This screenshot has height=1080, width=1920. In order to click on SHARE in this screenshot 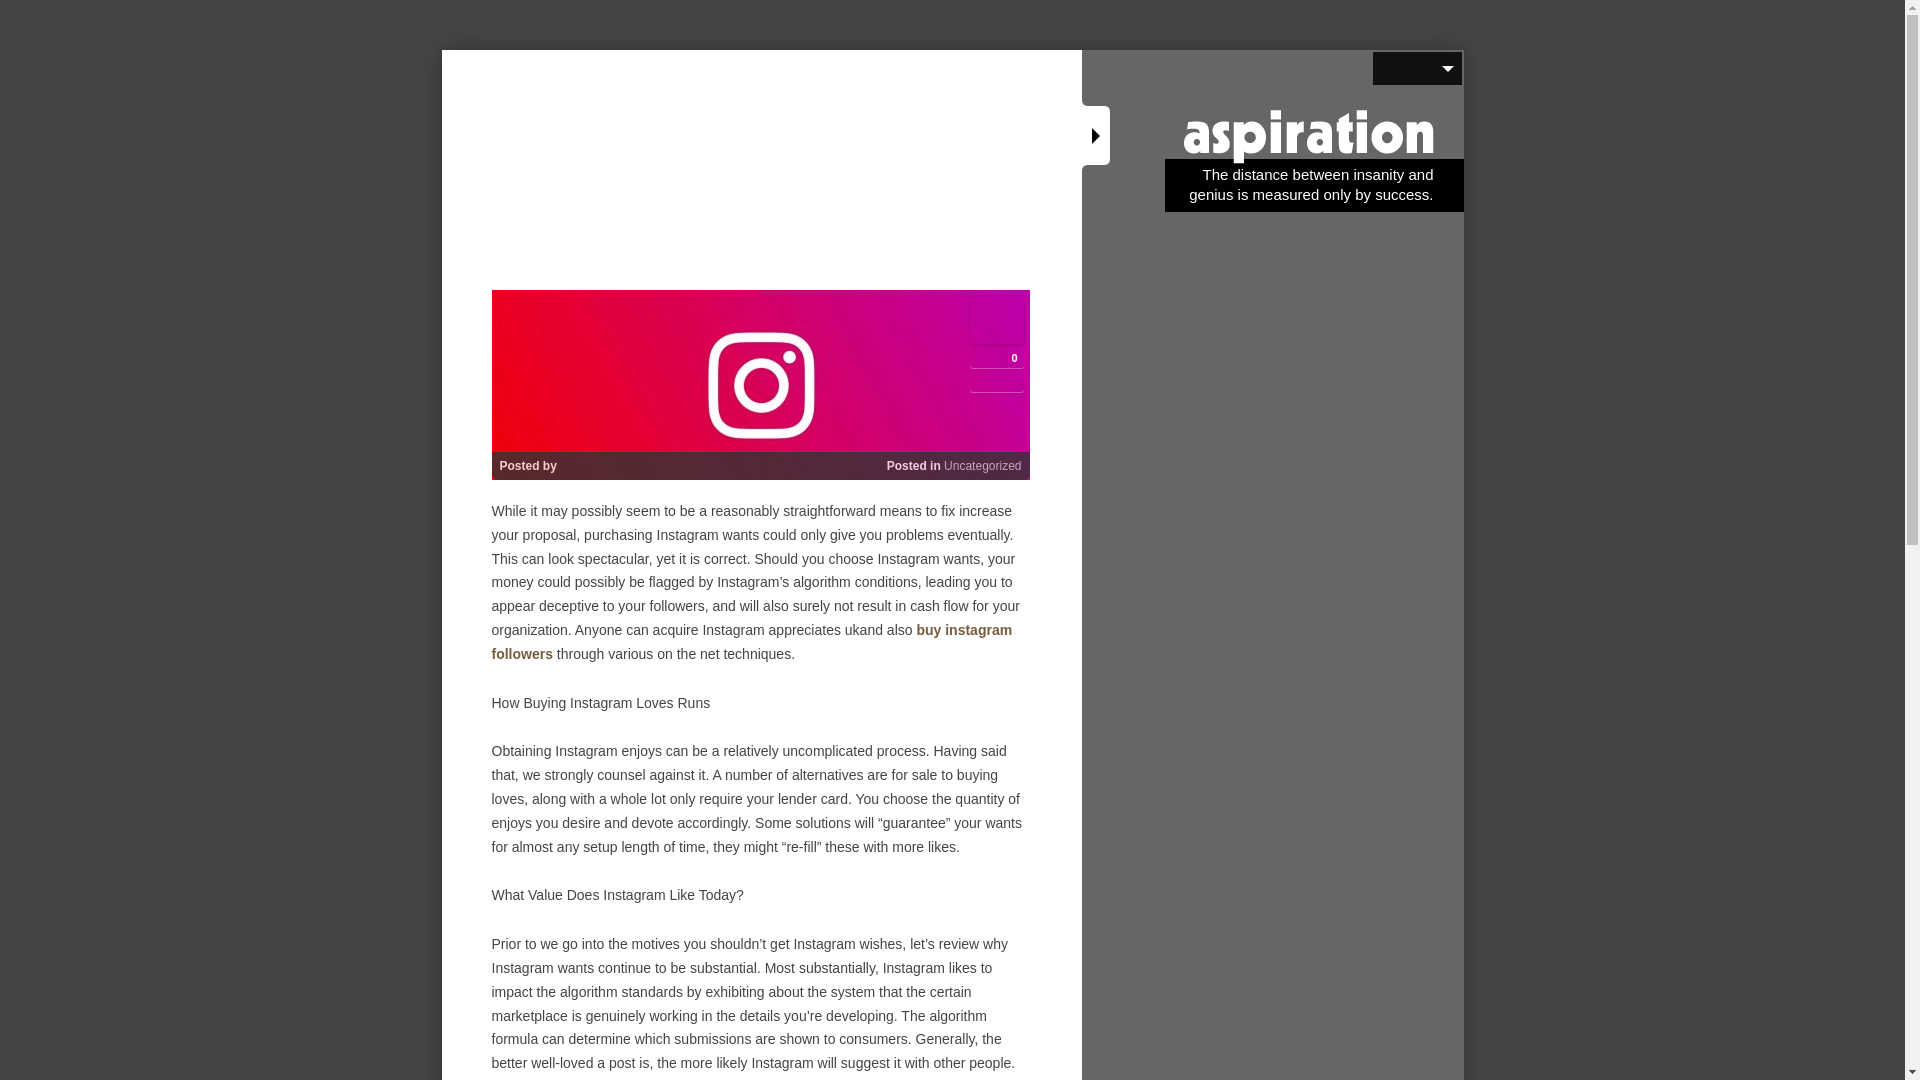, I will do `click(996, 320)`.